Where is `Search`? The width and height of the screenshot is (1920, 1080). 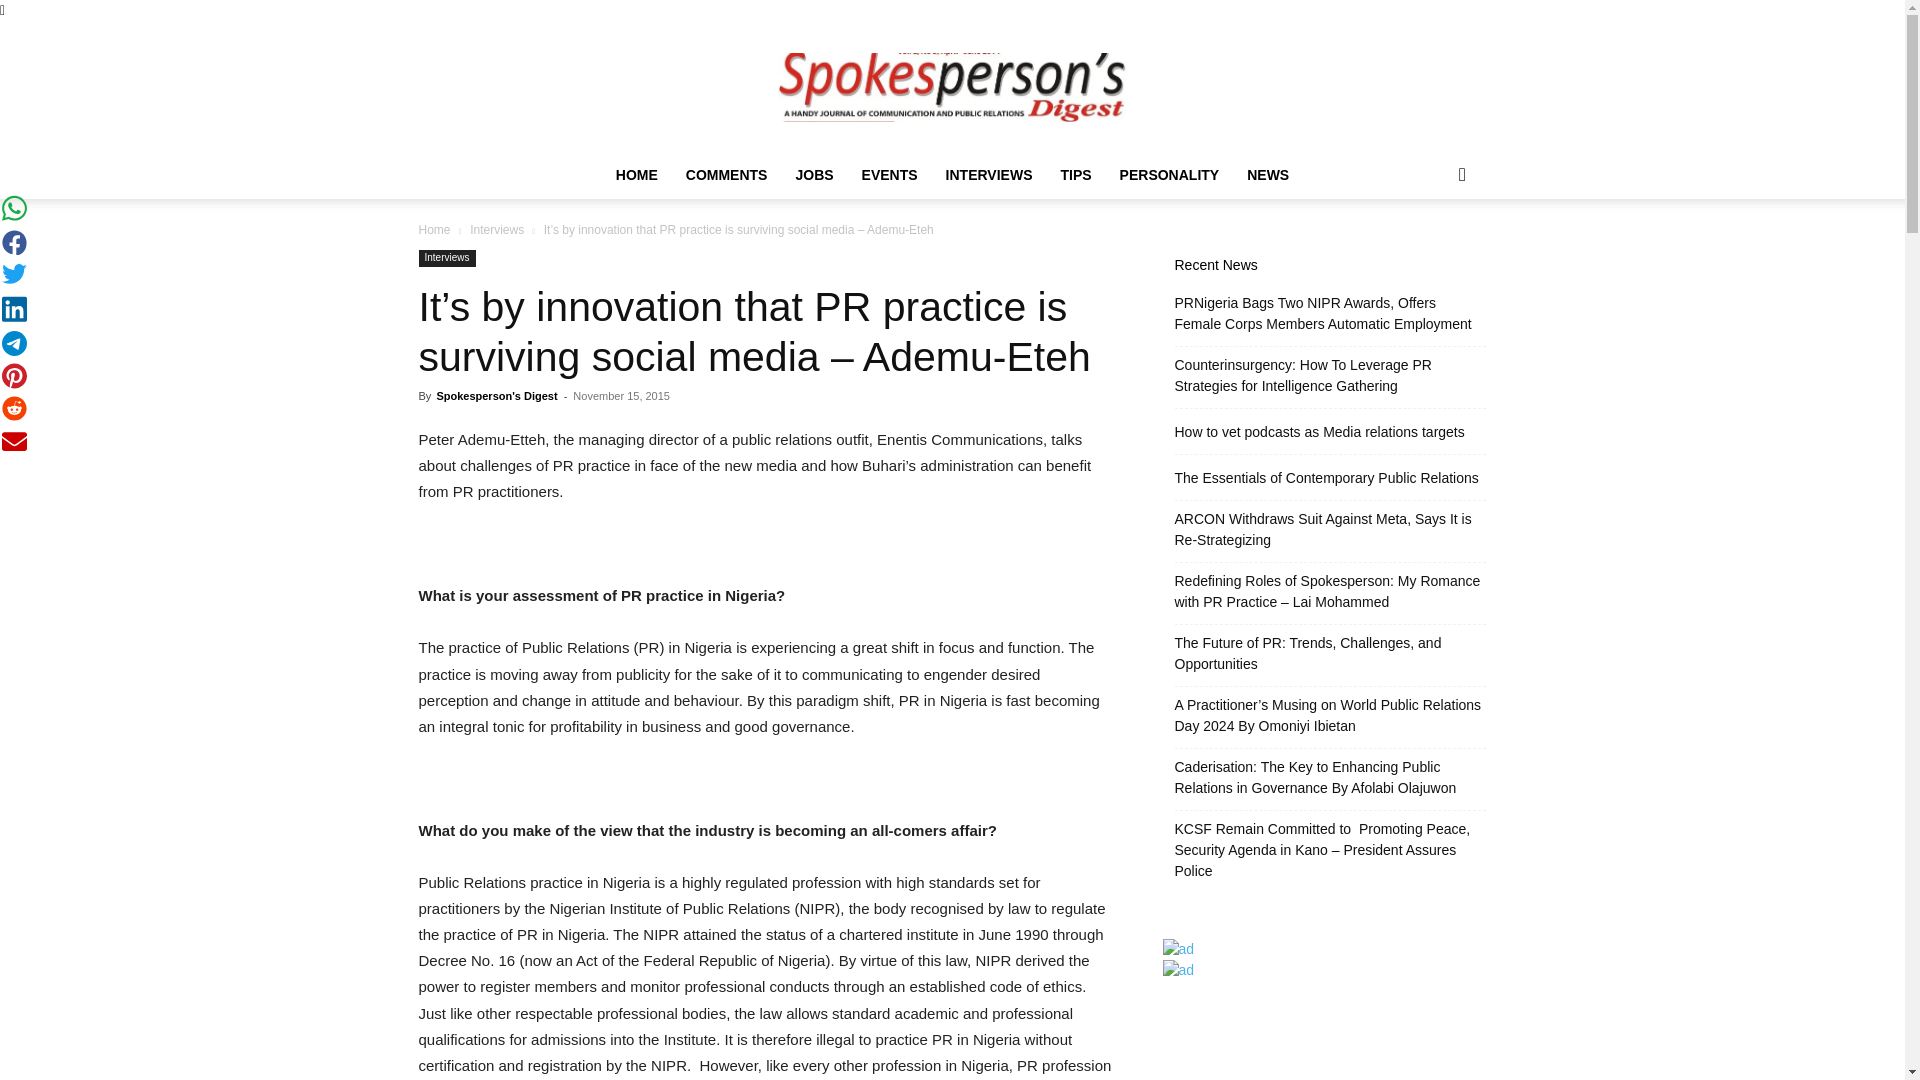 Search is located at coordinates (1430, 254).